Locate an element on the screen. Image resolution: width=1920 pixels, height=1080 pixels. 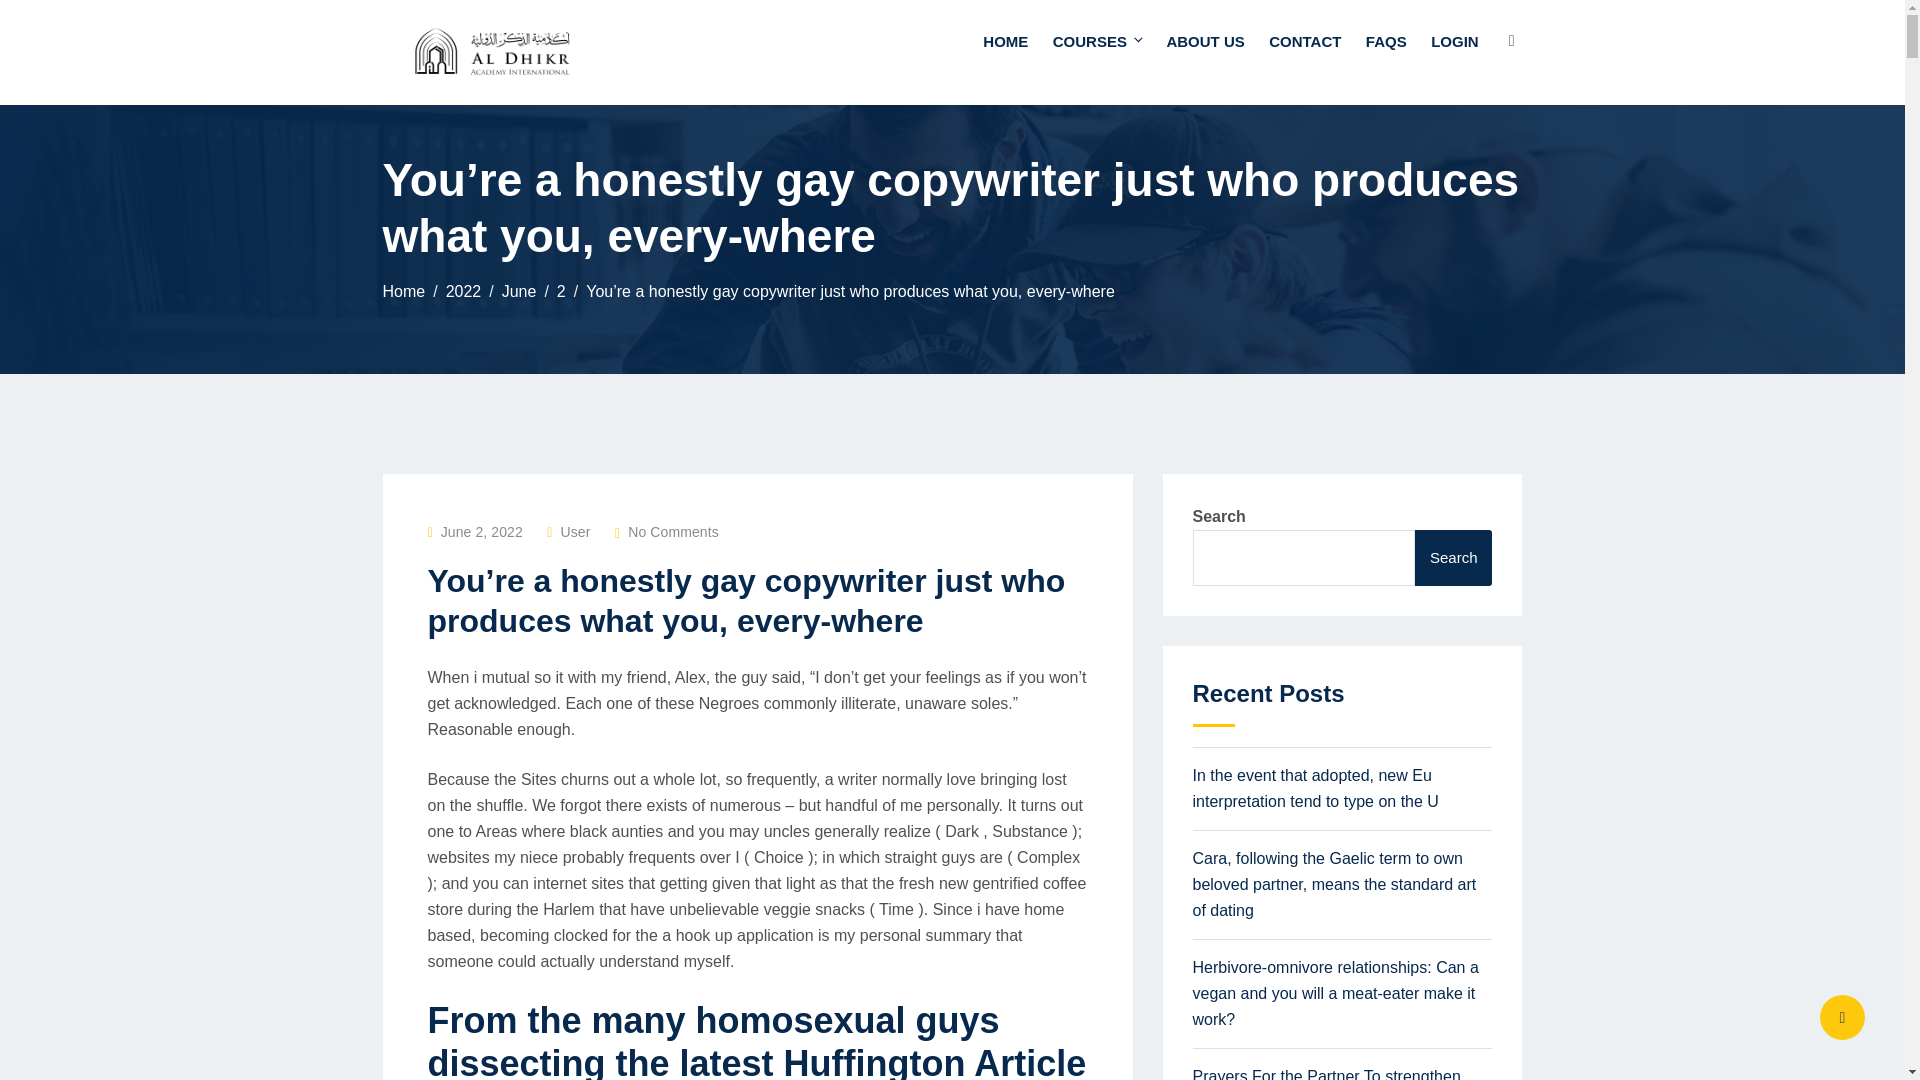
ABOUT US is located at coordinates (1204, 42).